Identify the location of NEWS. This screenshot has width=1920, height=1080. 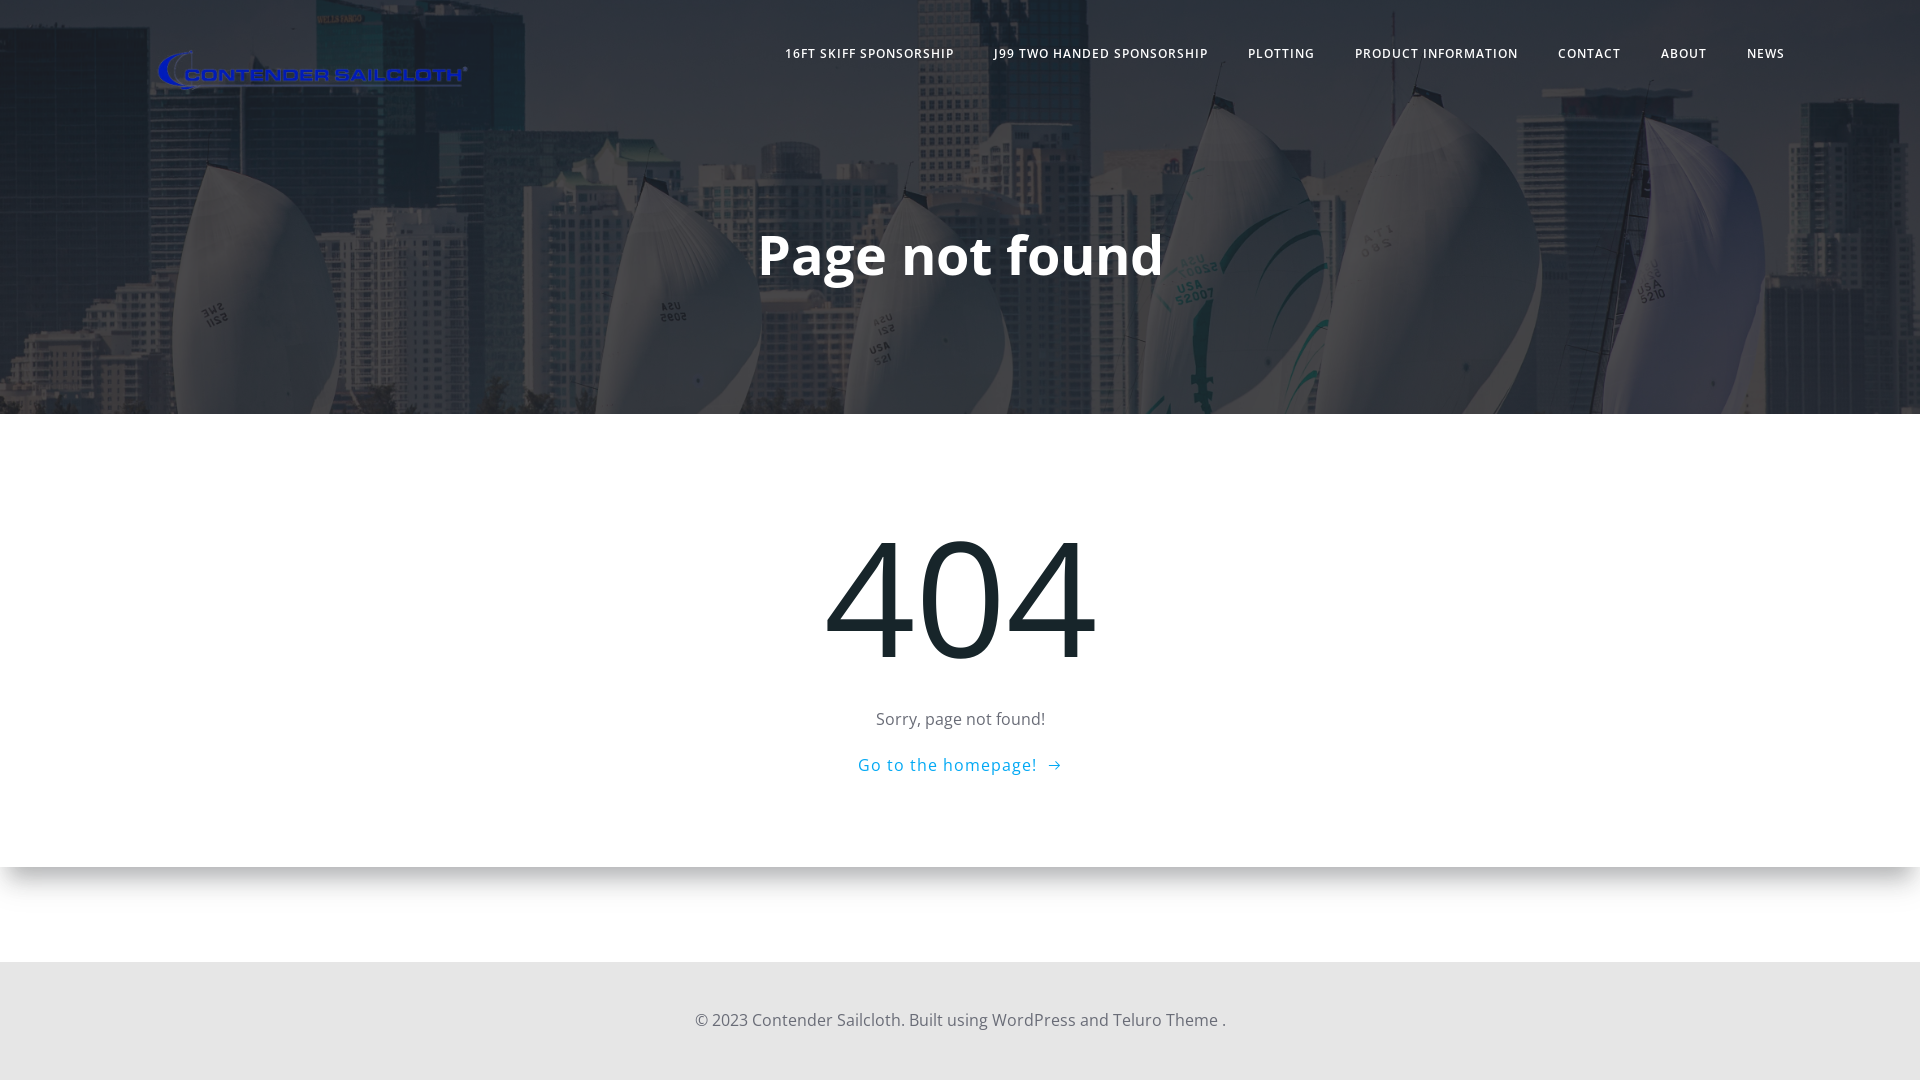
(1766, 54).